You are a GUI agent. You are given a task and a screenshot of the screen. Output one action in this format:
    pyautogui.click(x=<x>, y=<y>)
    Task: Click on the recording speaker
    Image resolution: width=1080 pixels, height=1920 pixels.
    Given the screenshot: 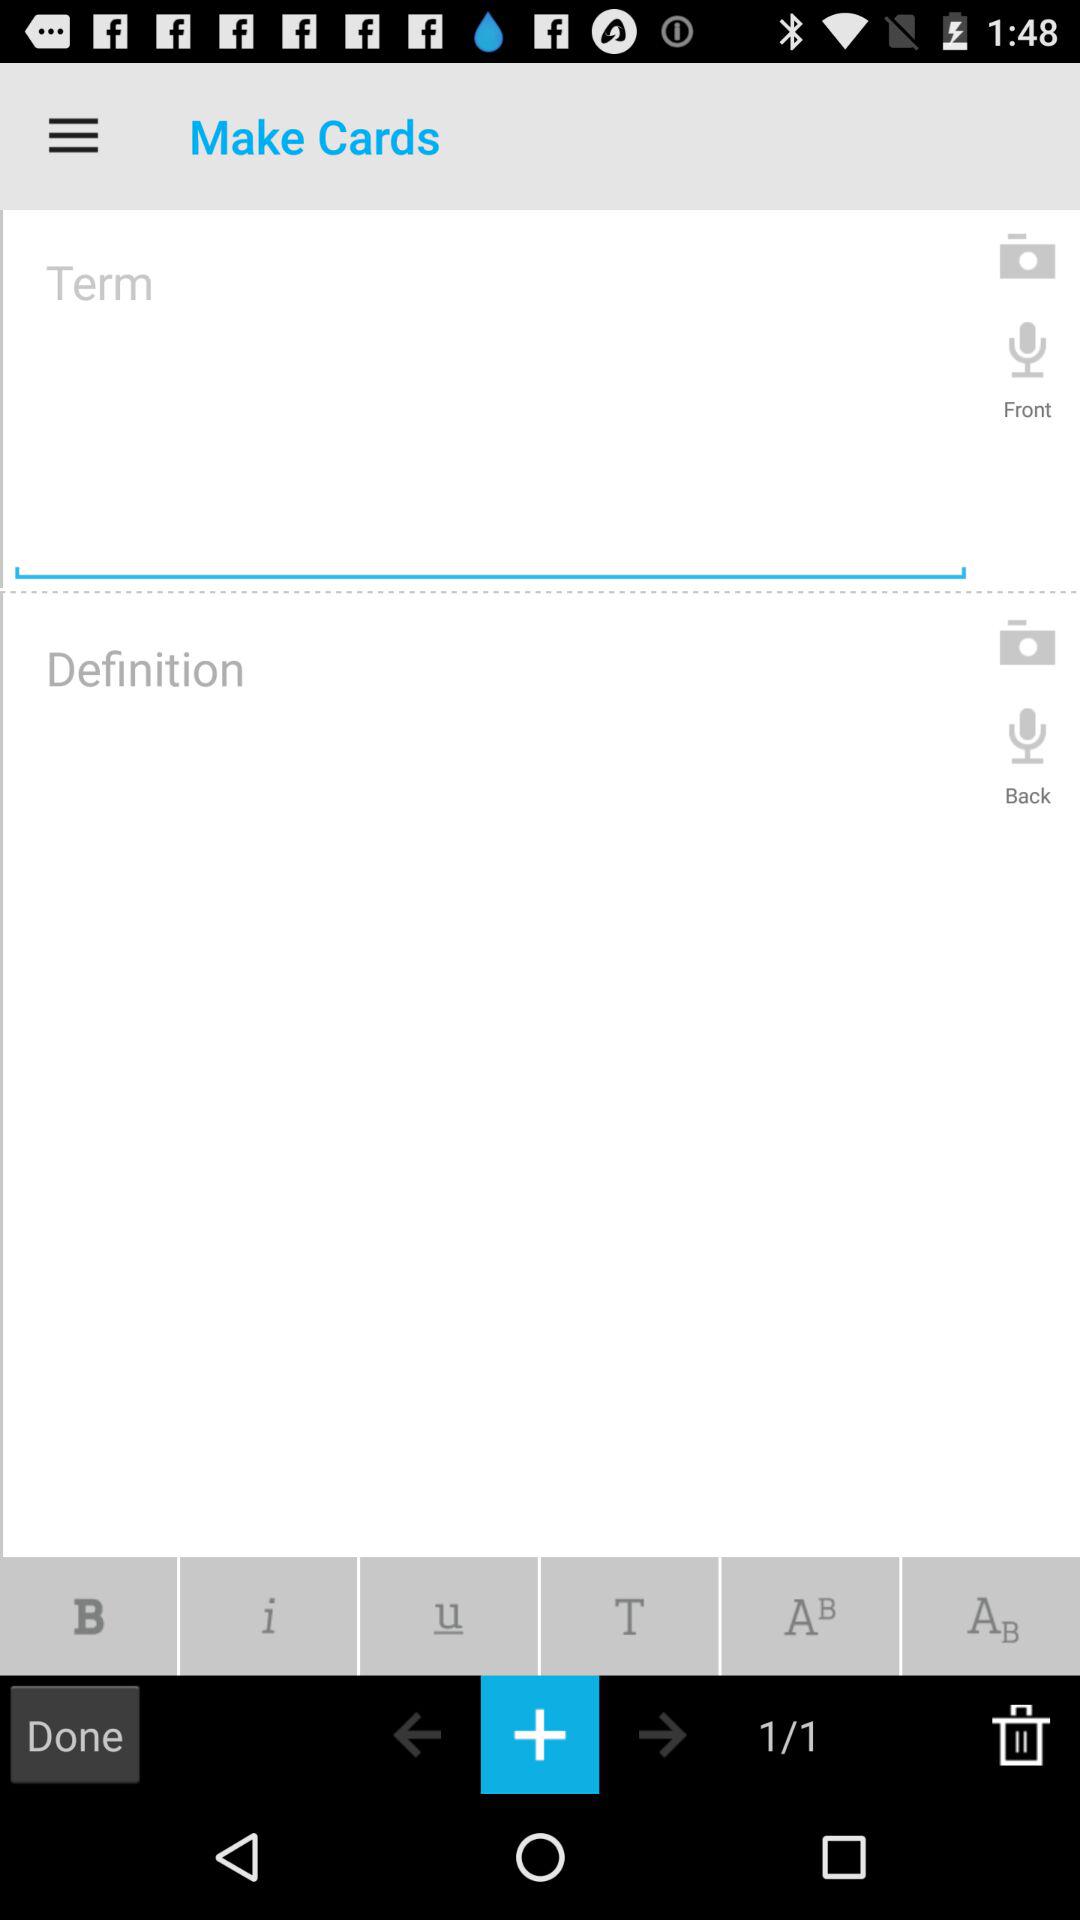 What is the action you would take?
    pyautogui.click(x=1028, y=734)
    